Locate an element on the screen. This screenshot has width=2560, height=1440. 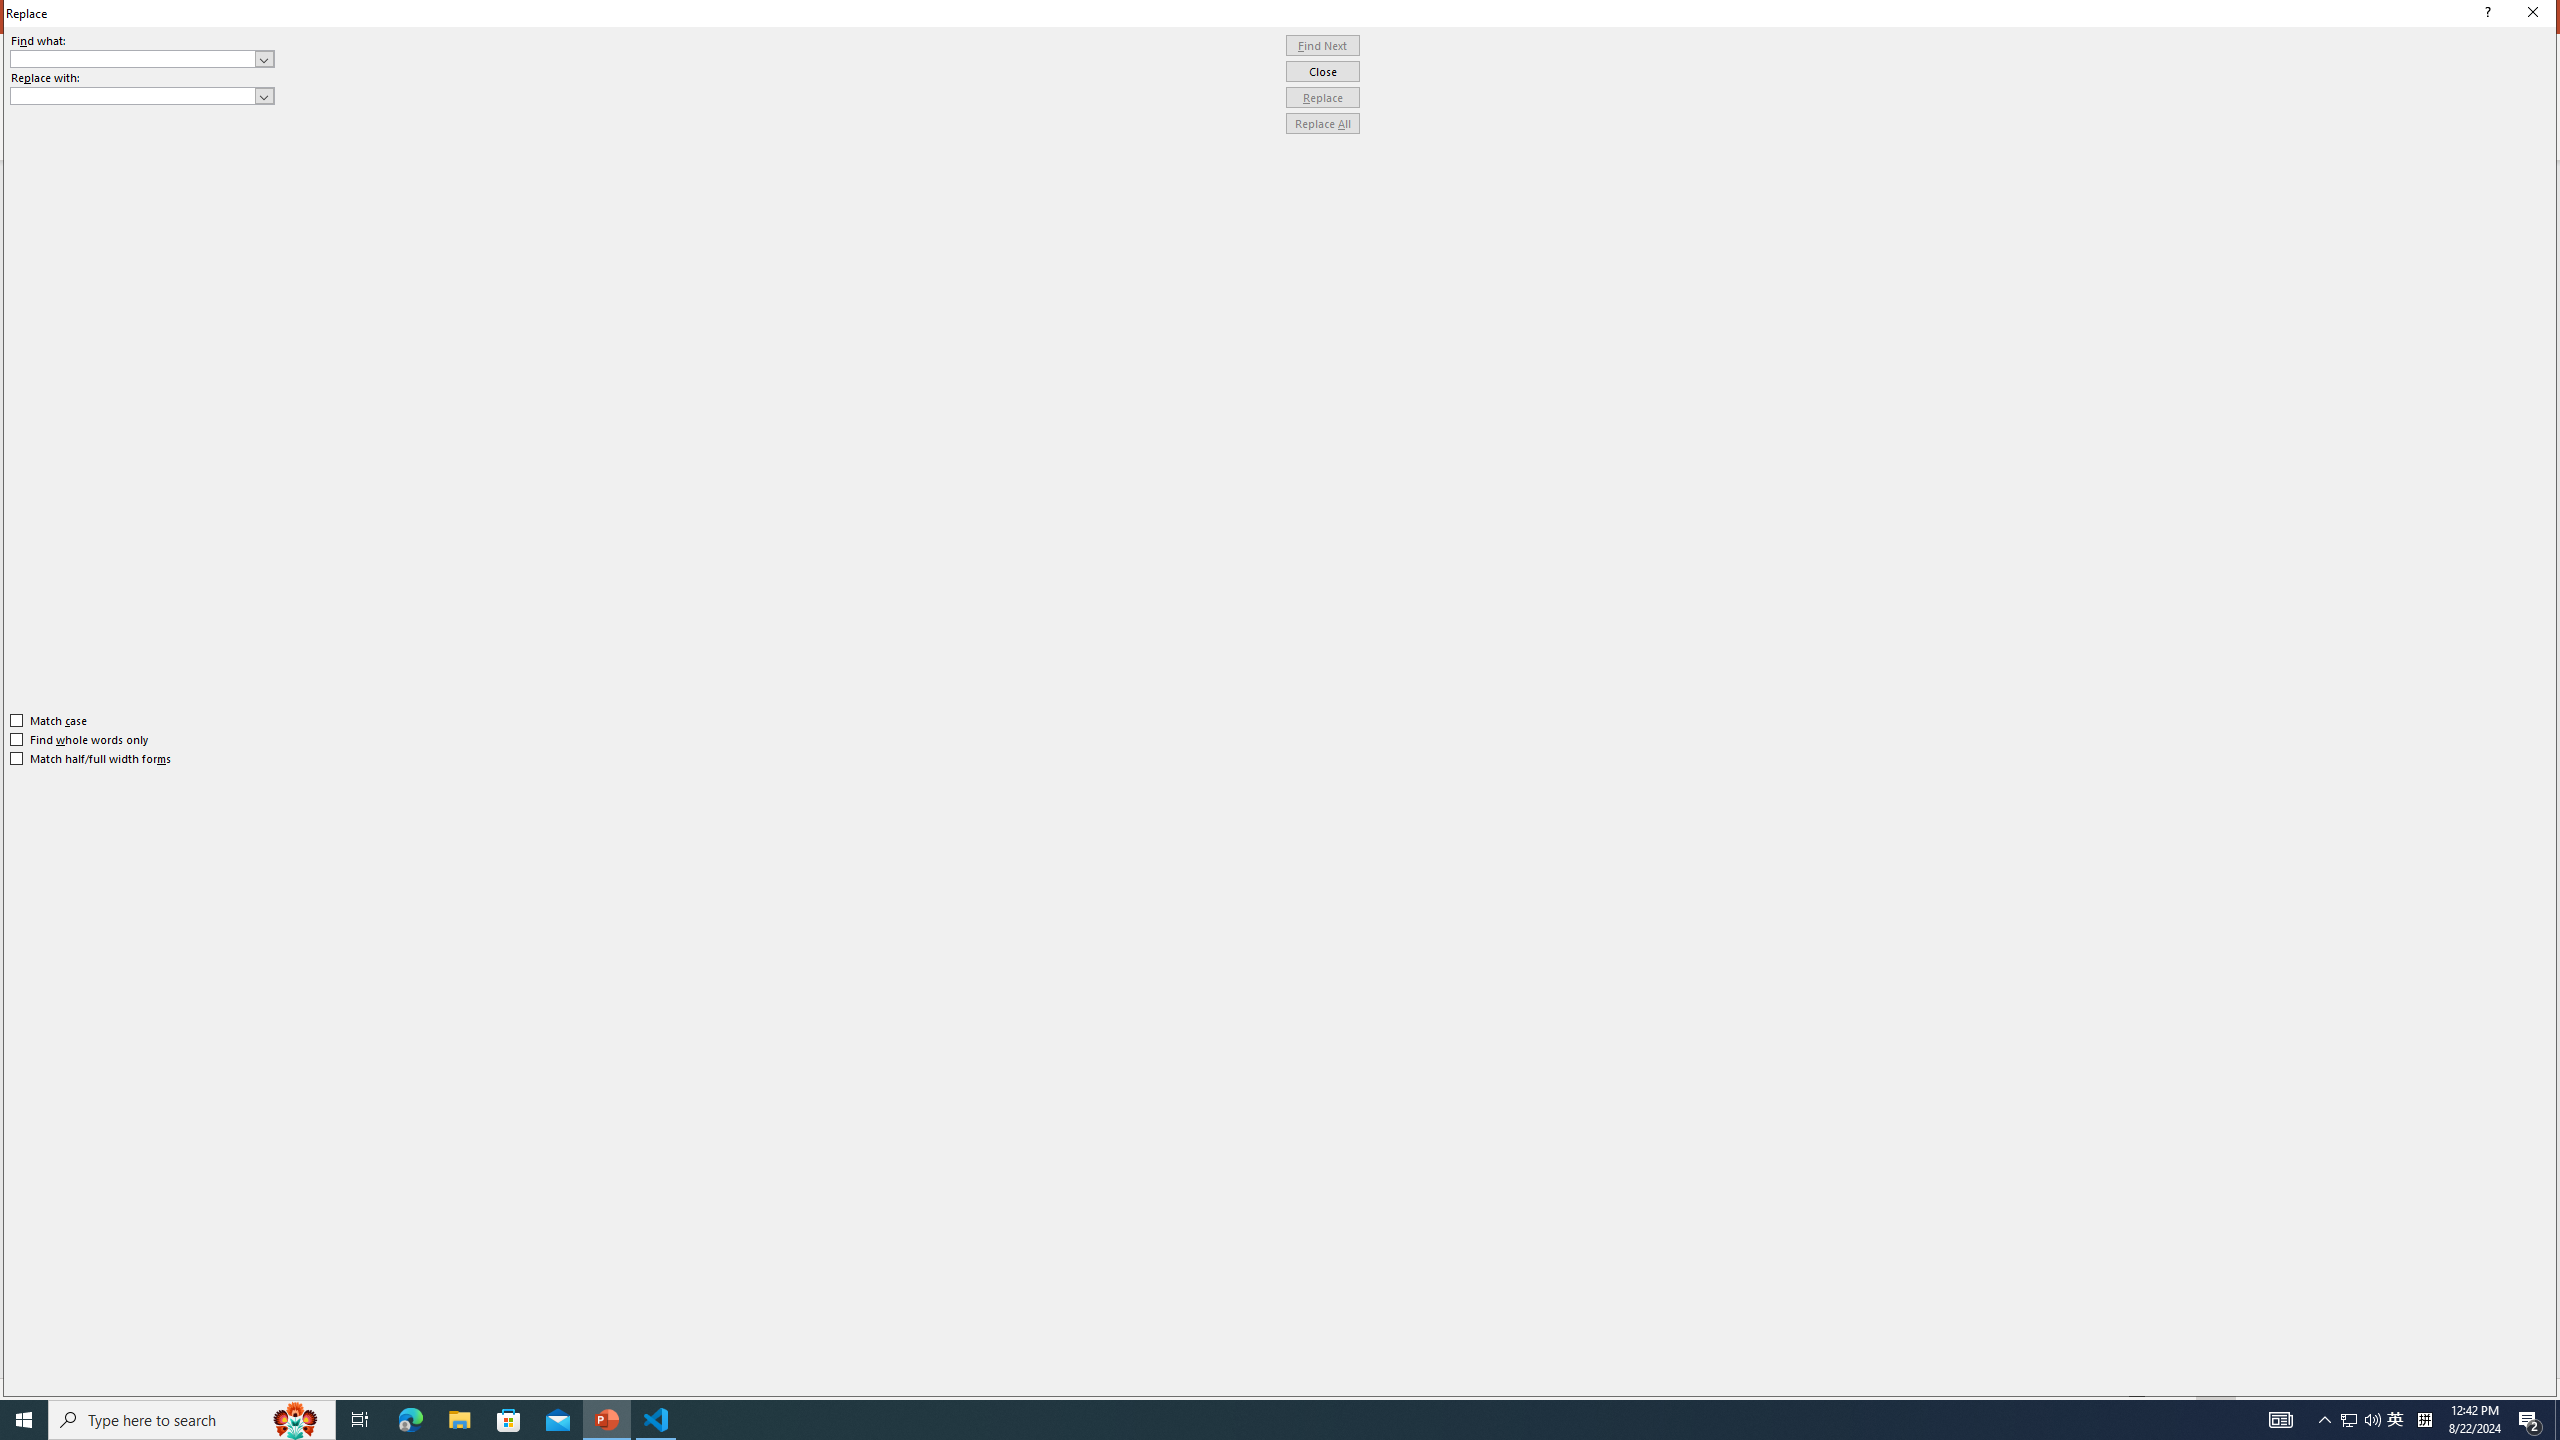
Find whole words only is located at coordinates (80, 739).